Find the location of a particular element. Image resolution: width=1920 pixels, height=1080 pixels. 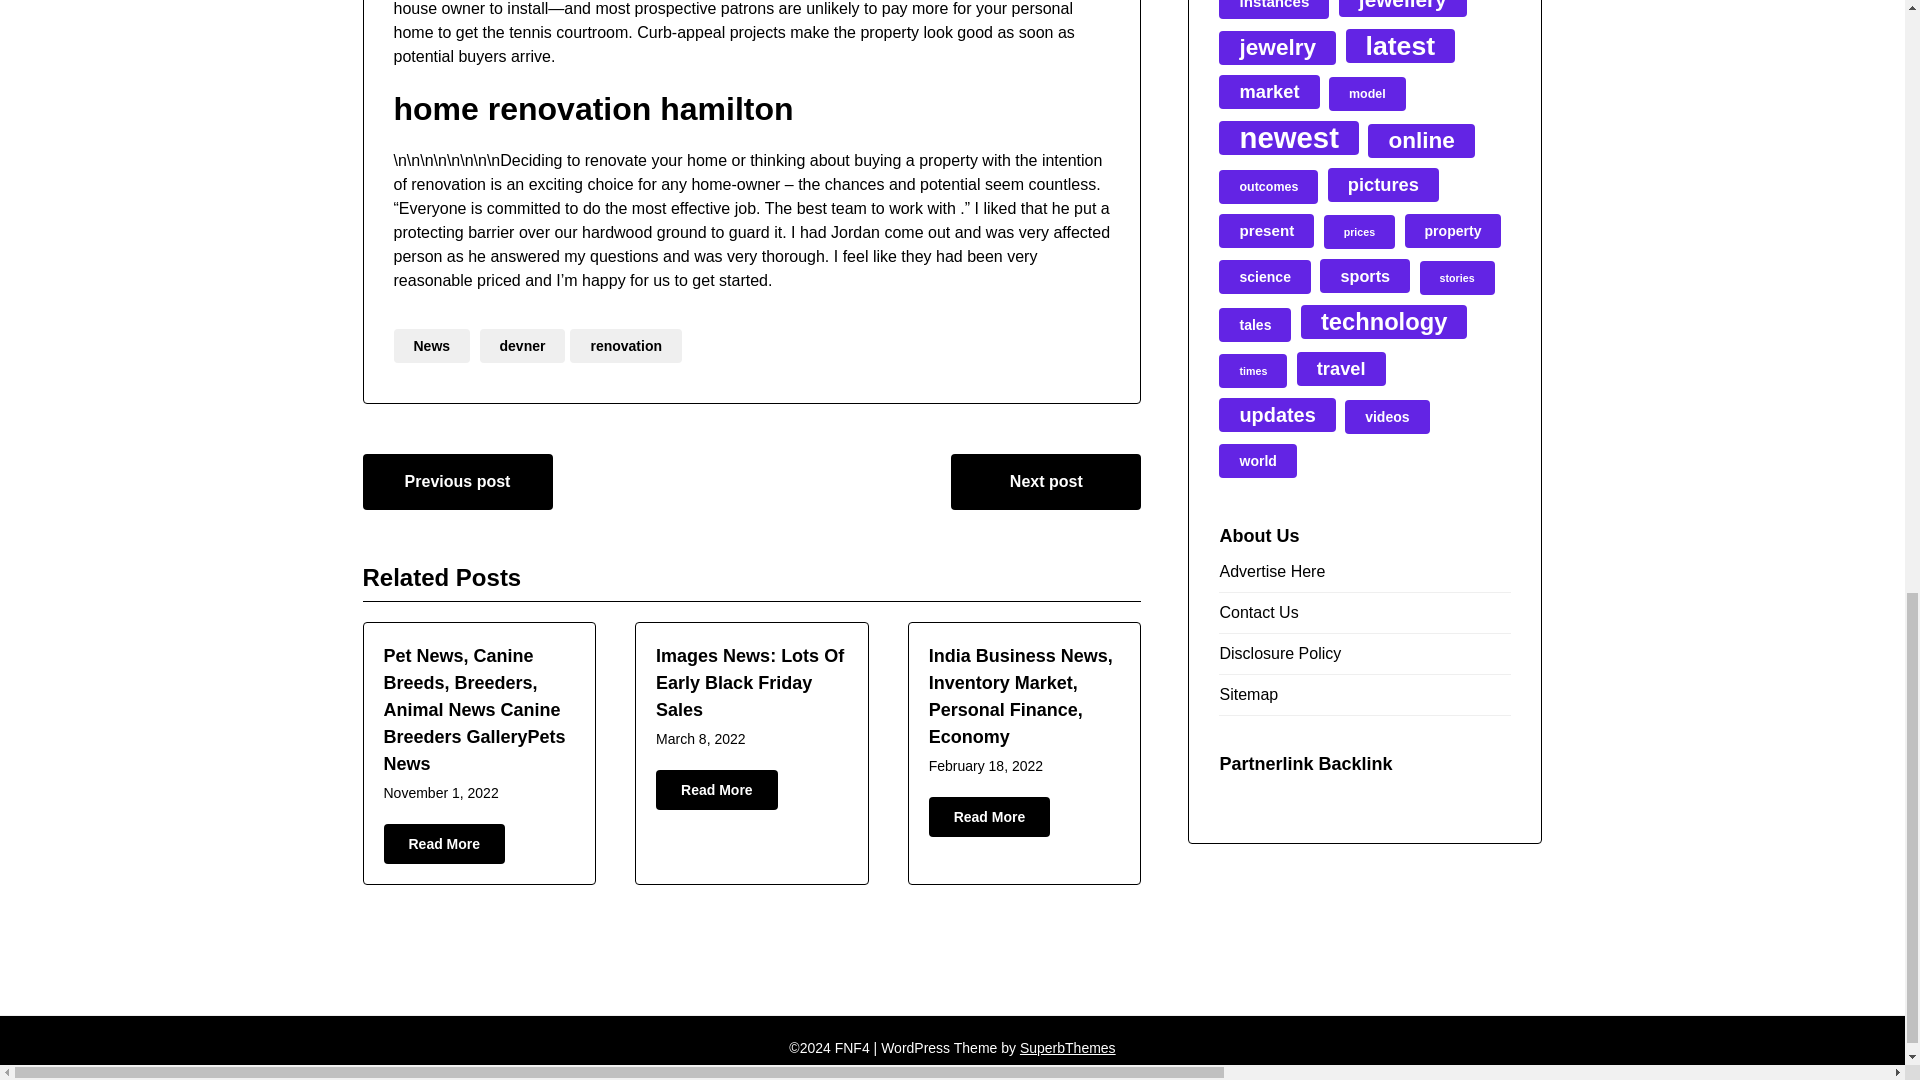

Read More is located at coordinates (716, 790).